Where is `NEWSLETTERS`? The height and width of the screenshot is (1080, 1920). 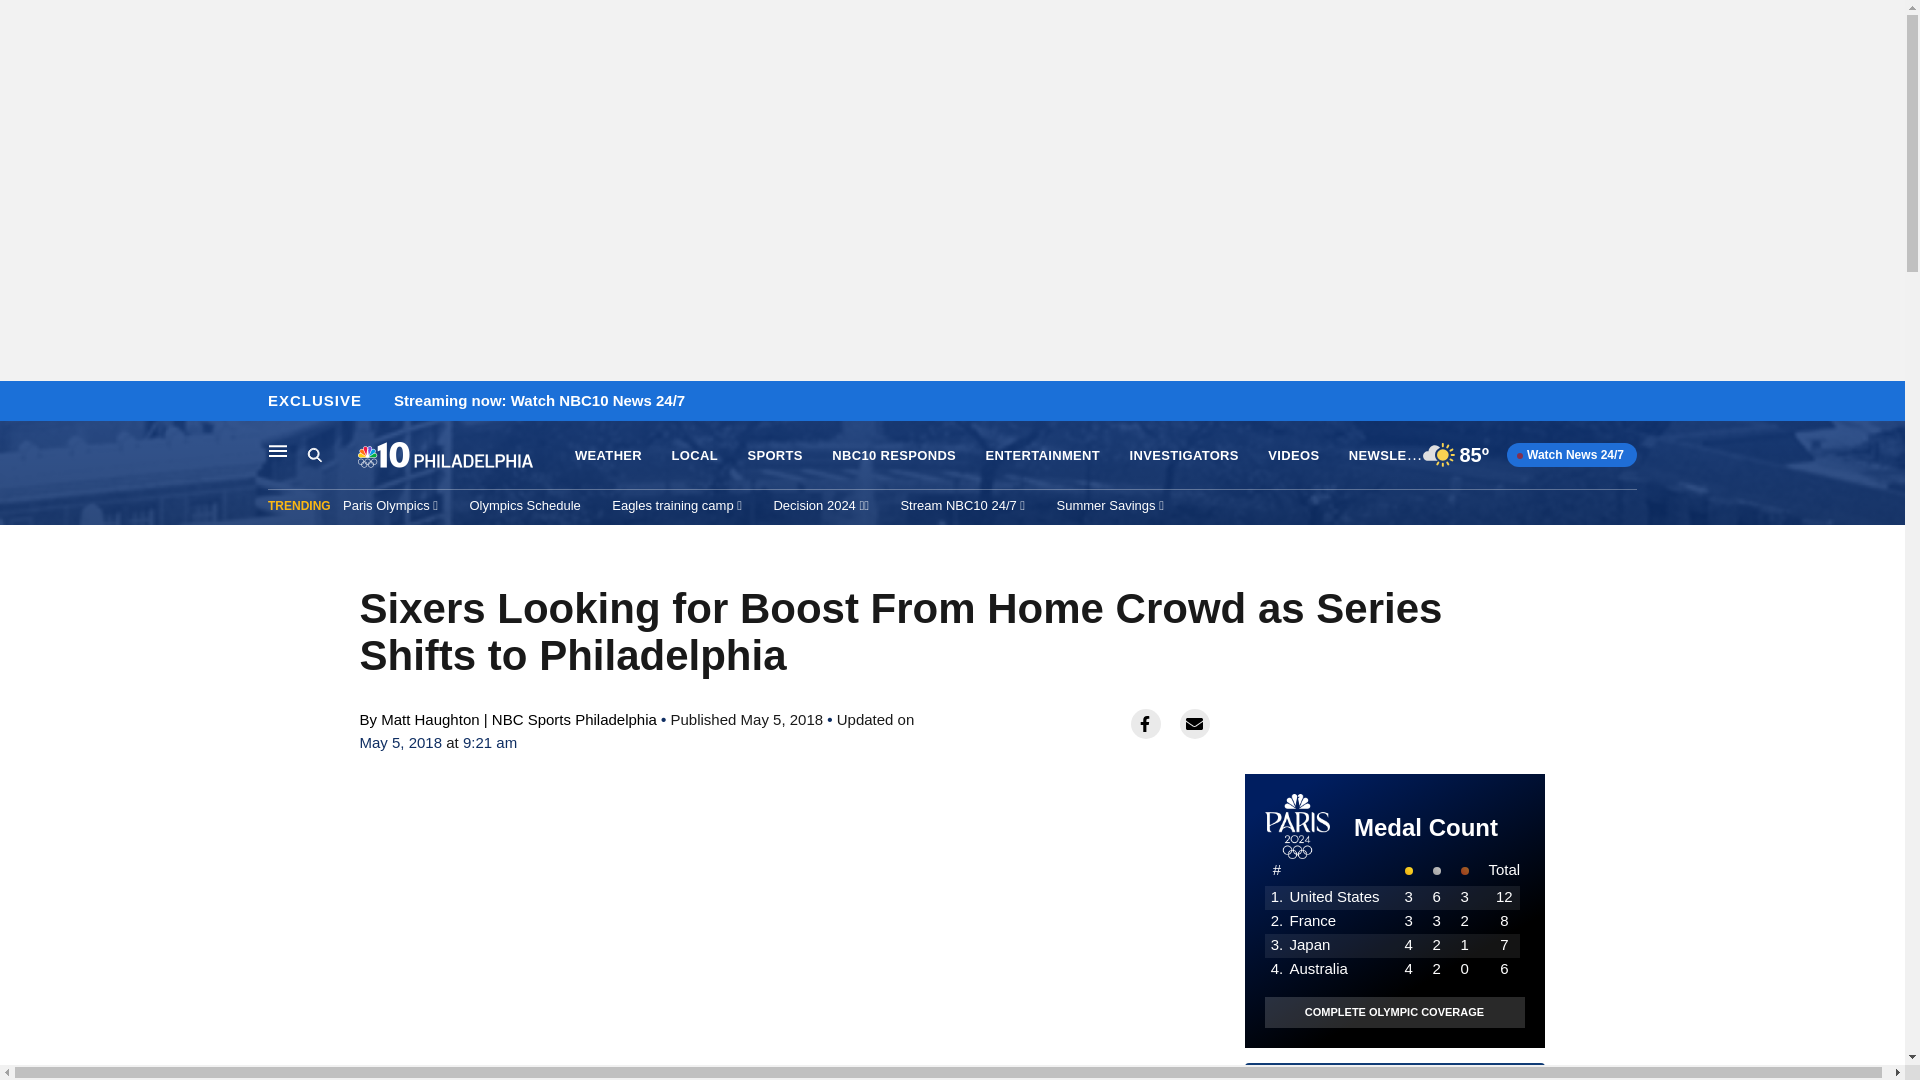 NEWSLETTERS is located at coordinates (1400, 454).